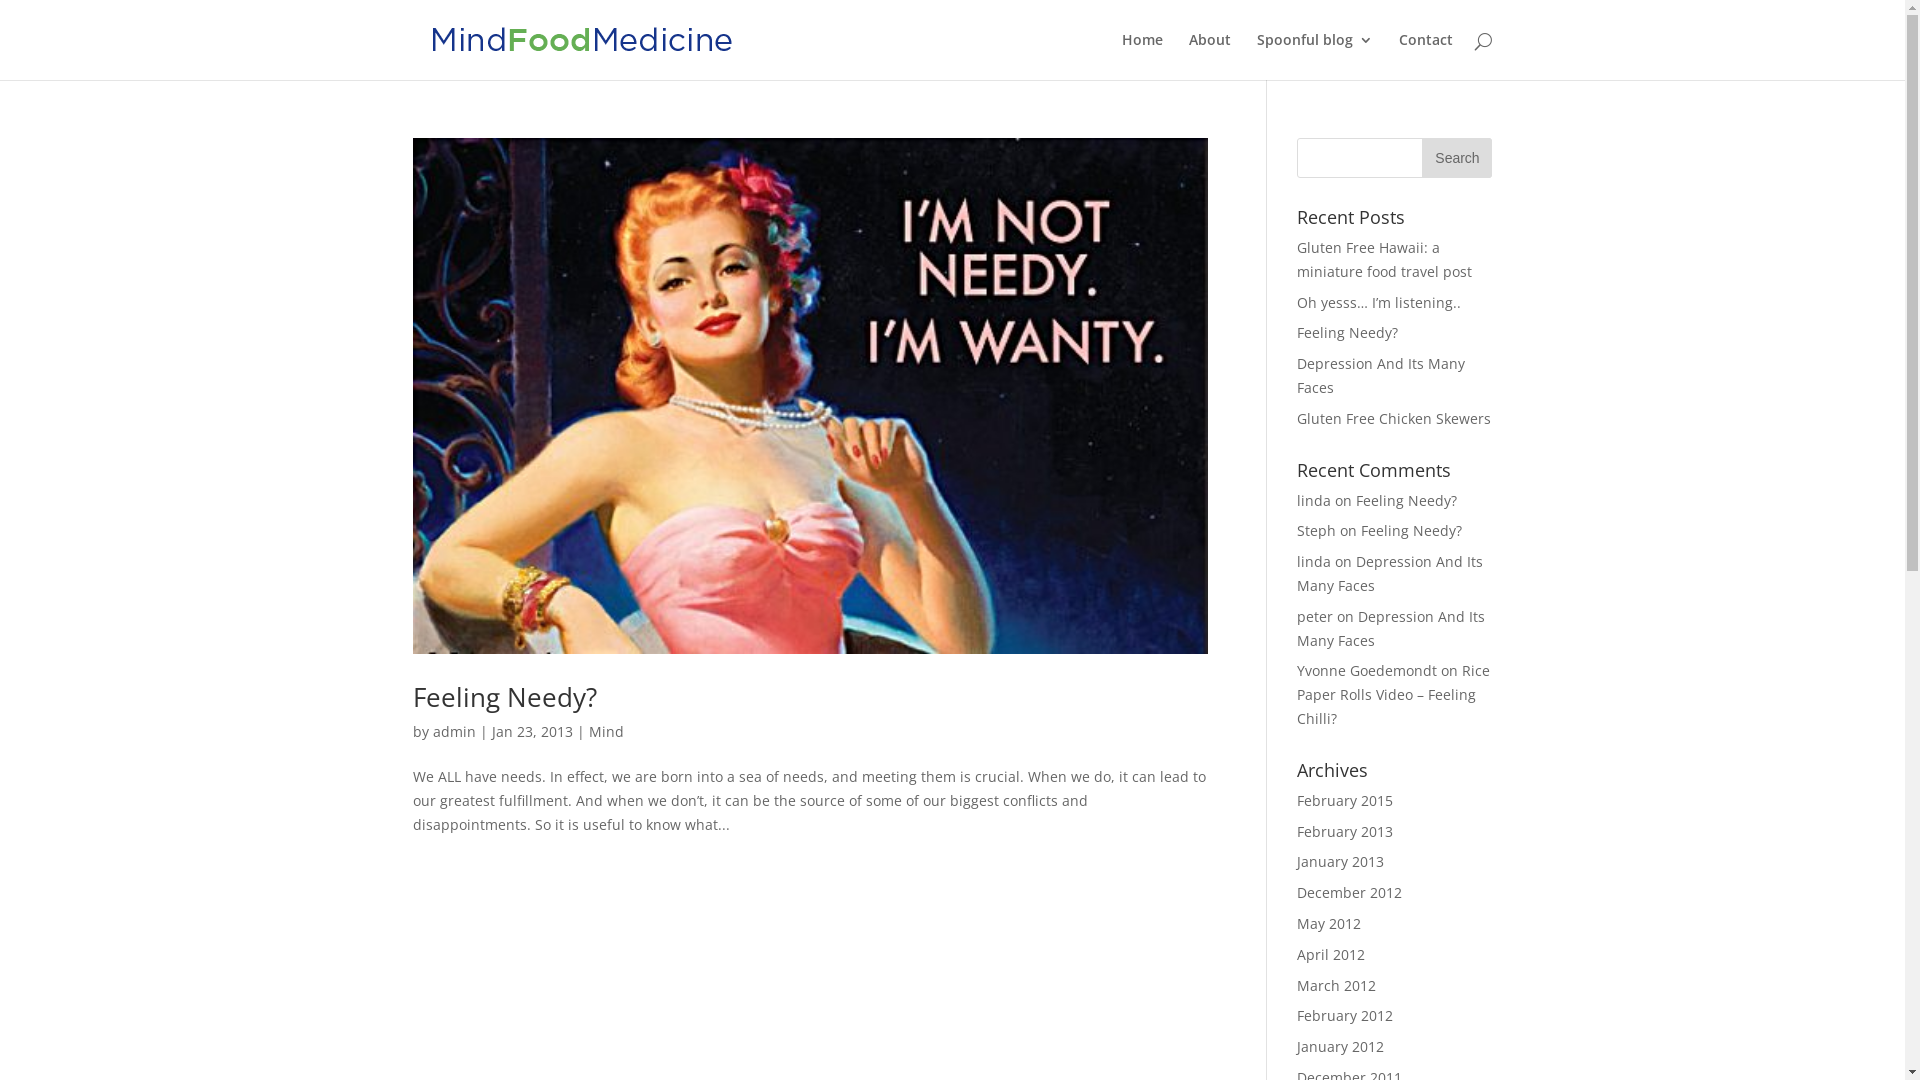 This screenshot has width=1920, height=1080. I want to click on Mind, so click(606, 732).